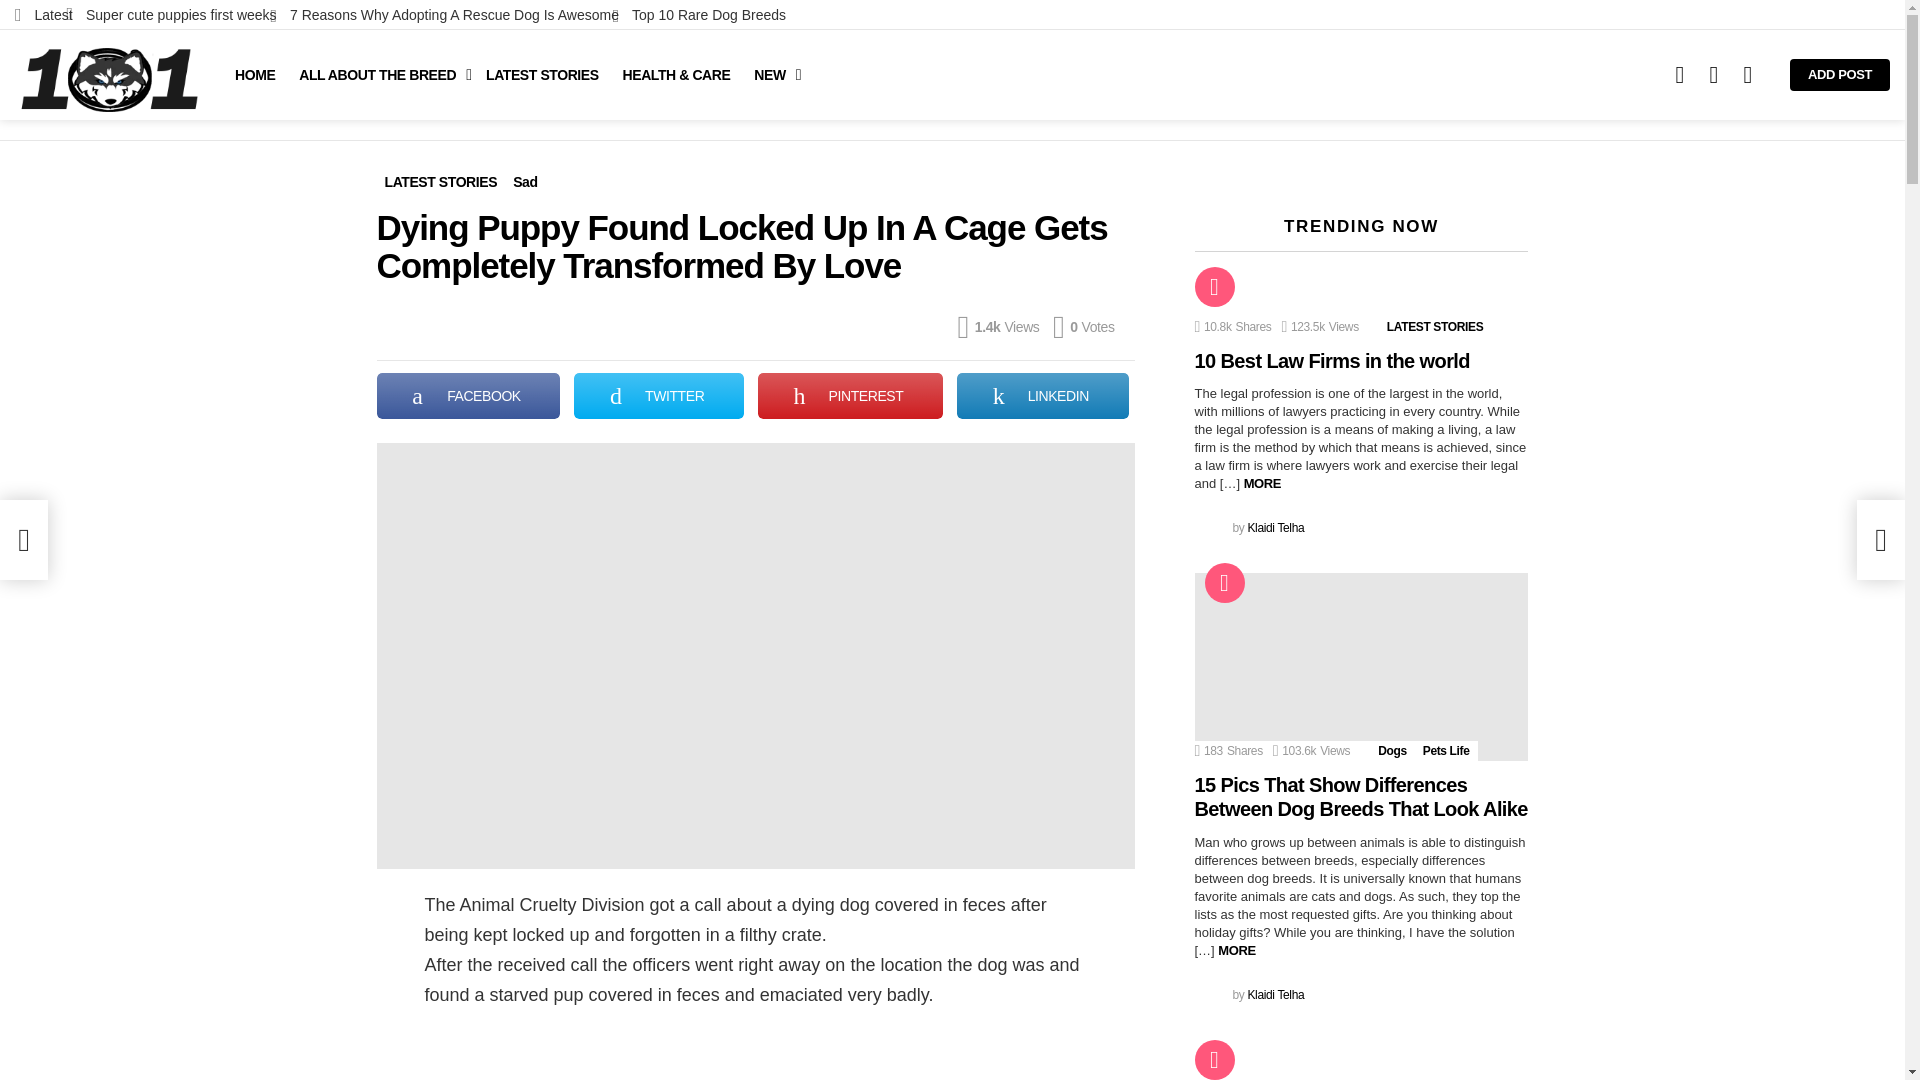  What do you see at coordinates (772, 74) in the screenshot?
I see `NEW` at bounding box center [772, 74].